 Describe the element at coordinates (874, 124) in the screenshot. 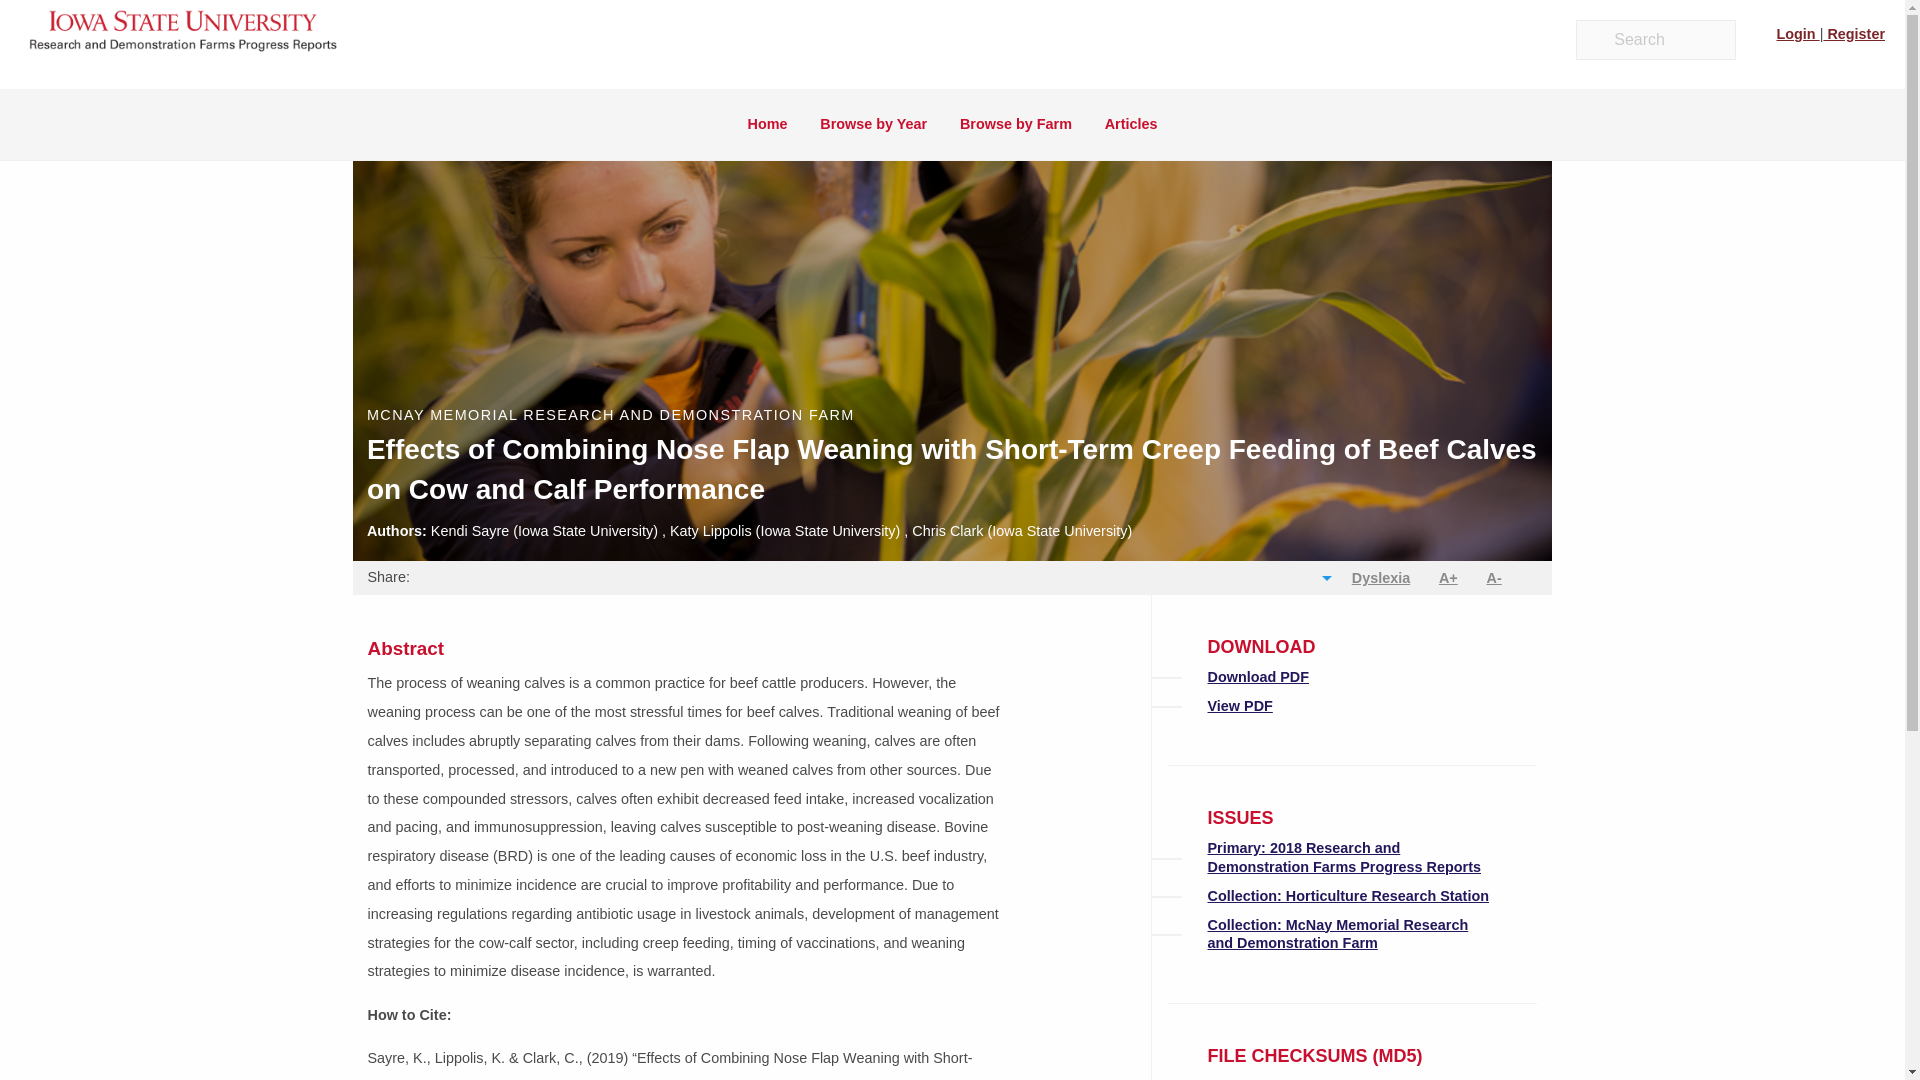

I see `Browse by Year` at that location.